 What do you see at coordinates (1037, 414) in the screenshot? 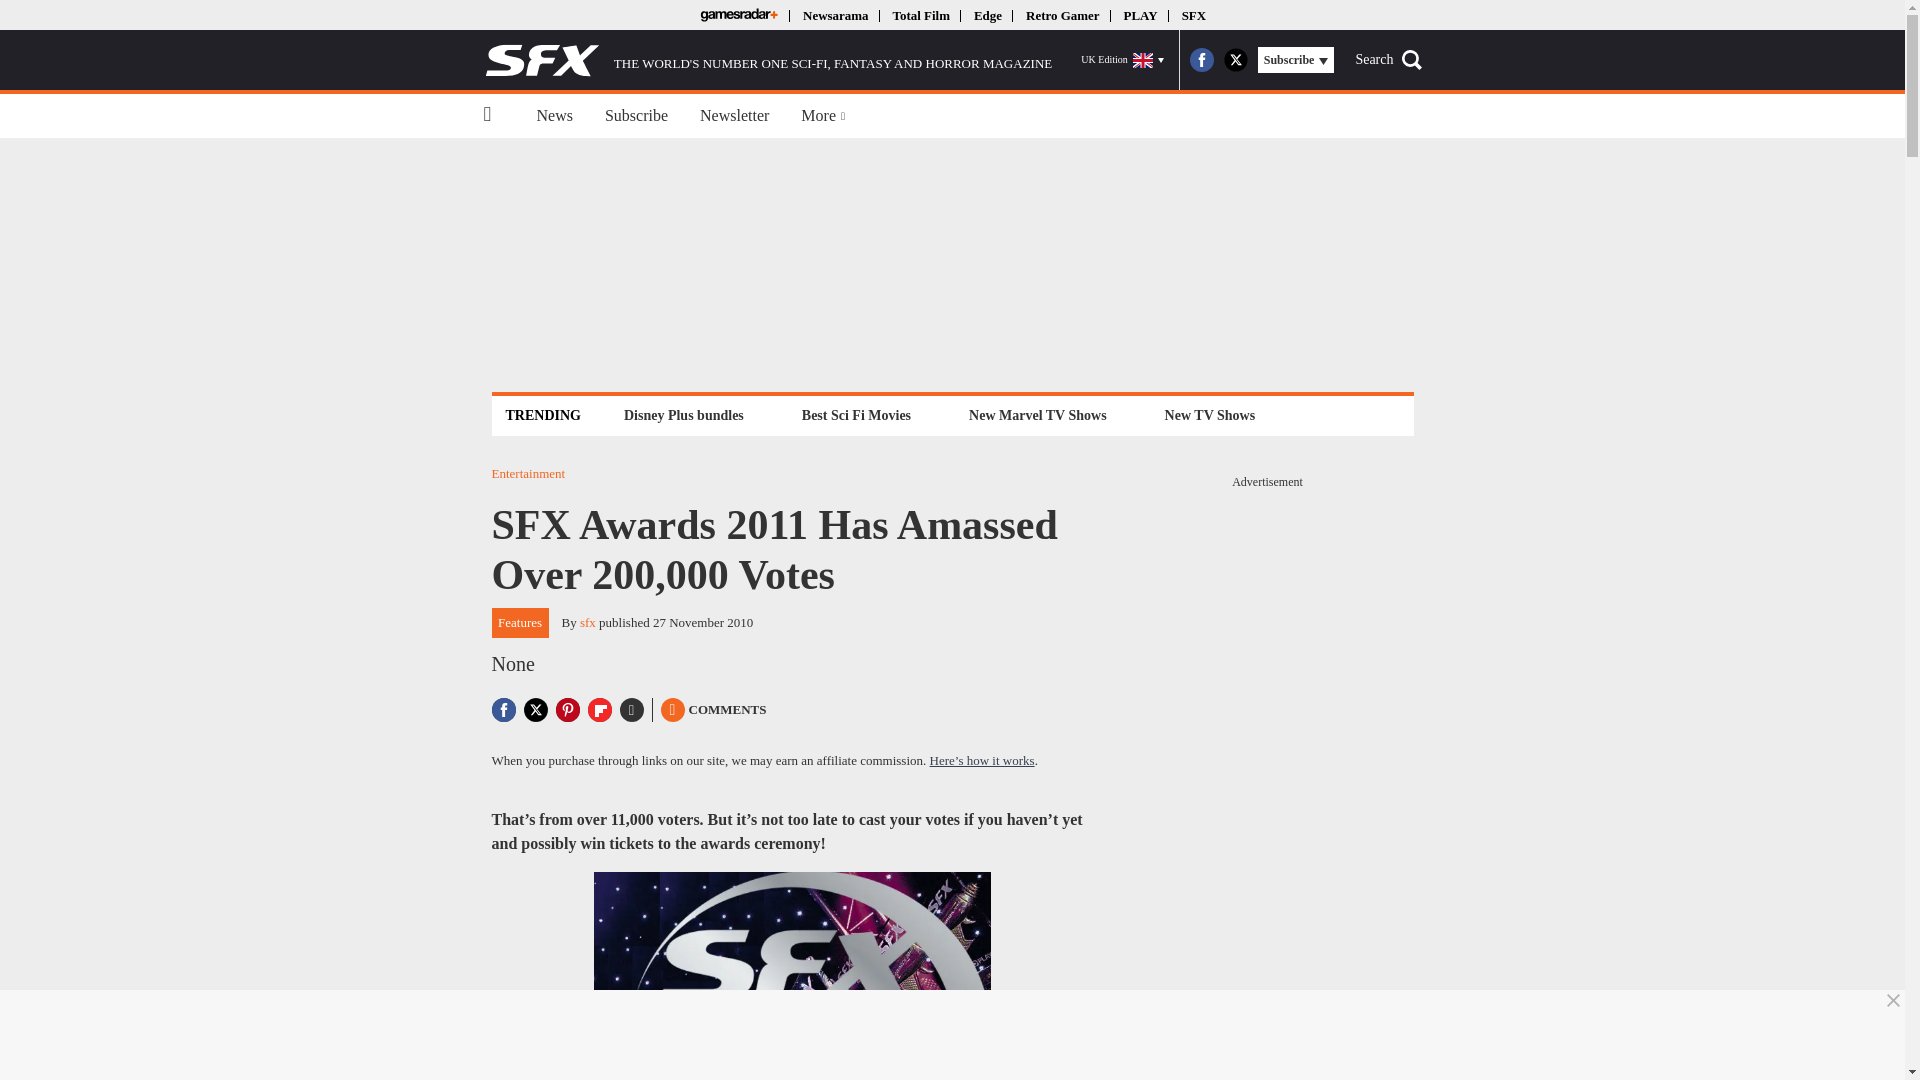
I see `New Marvel TV Shows` at bounding box center [1037, 414].